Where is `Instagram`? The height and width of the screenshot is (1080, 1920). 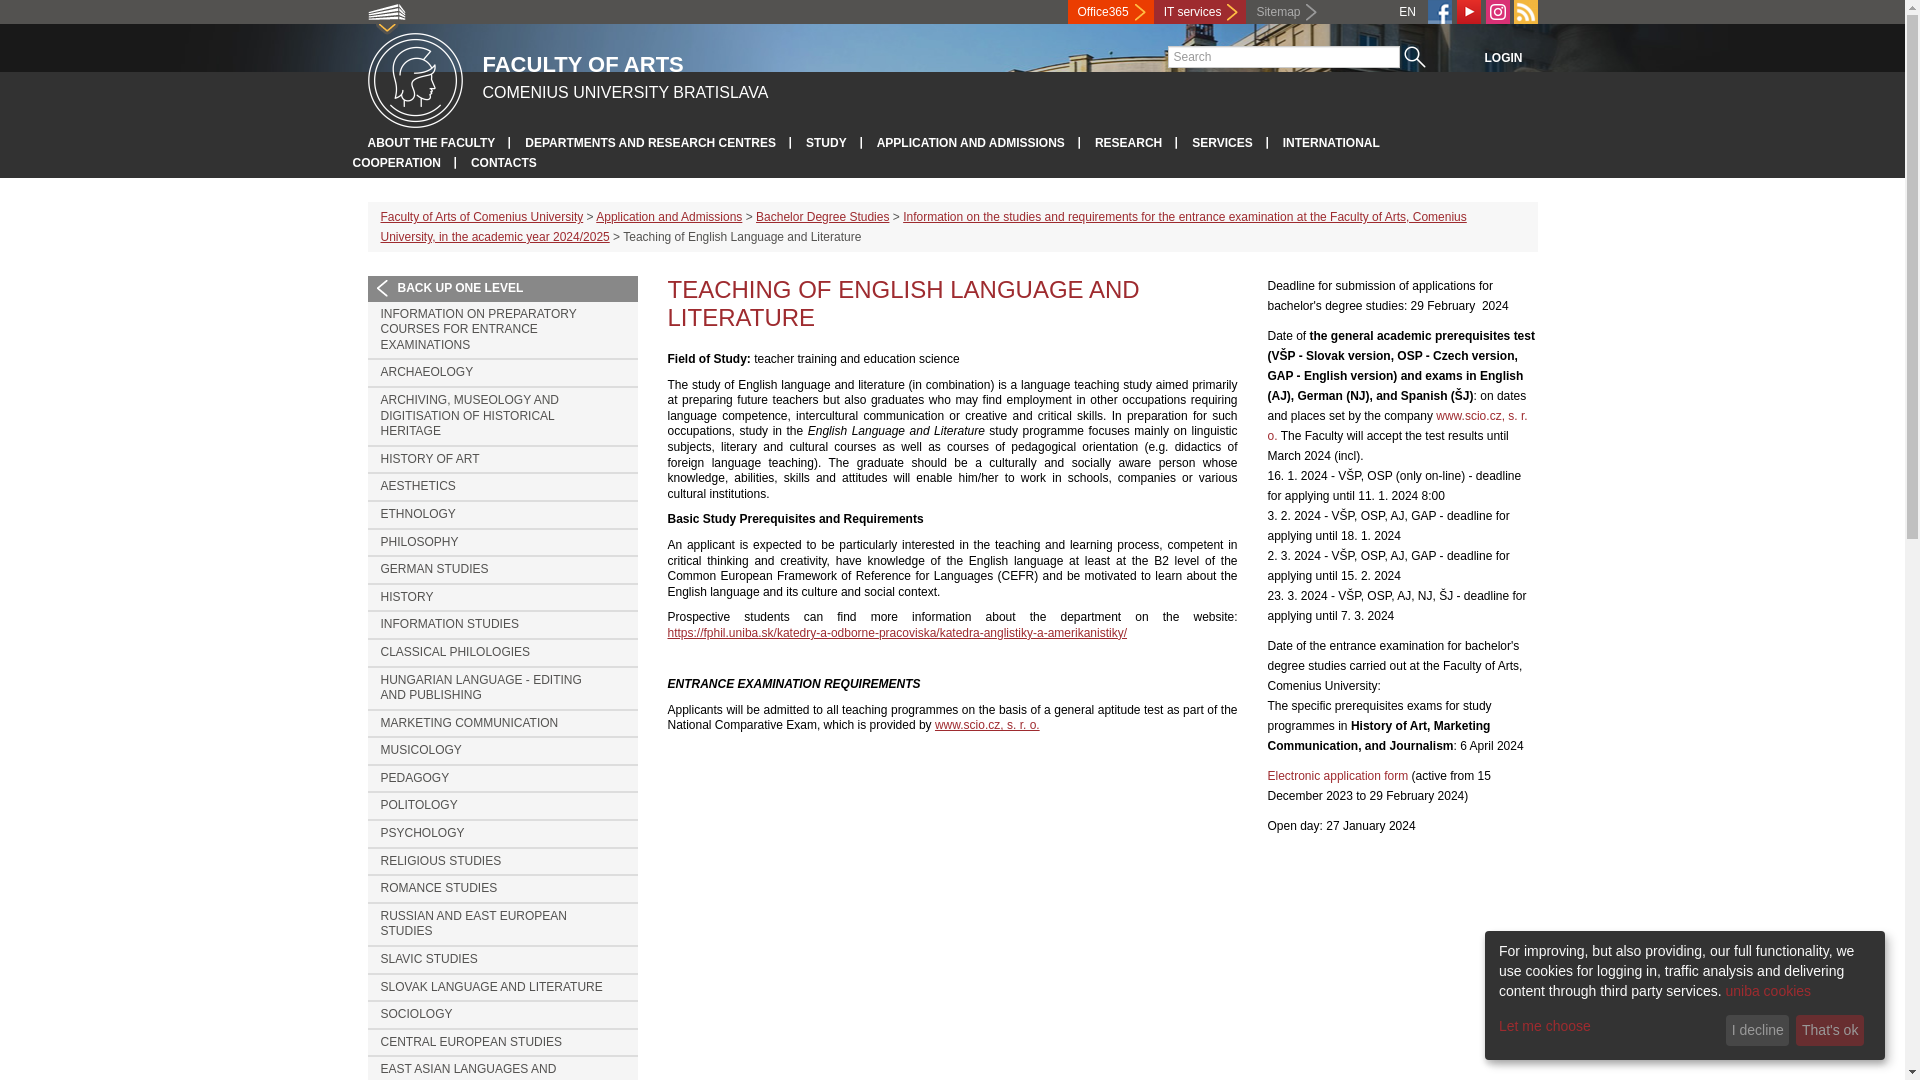
Instagram is located at coordinates (1498, 12).